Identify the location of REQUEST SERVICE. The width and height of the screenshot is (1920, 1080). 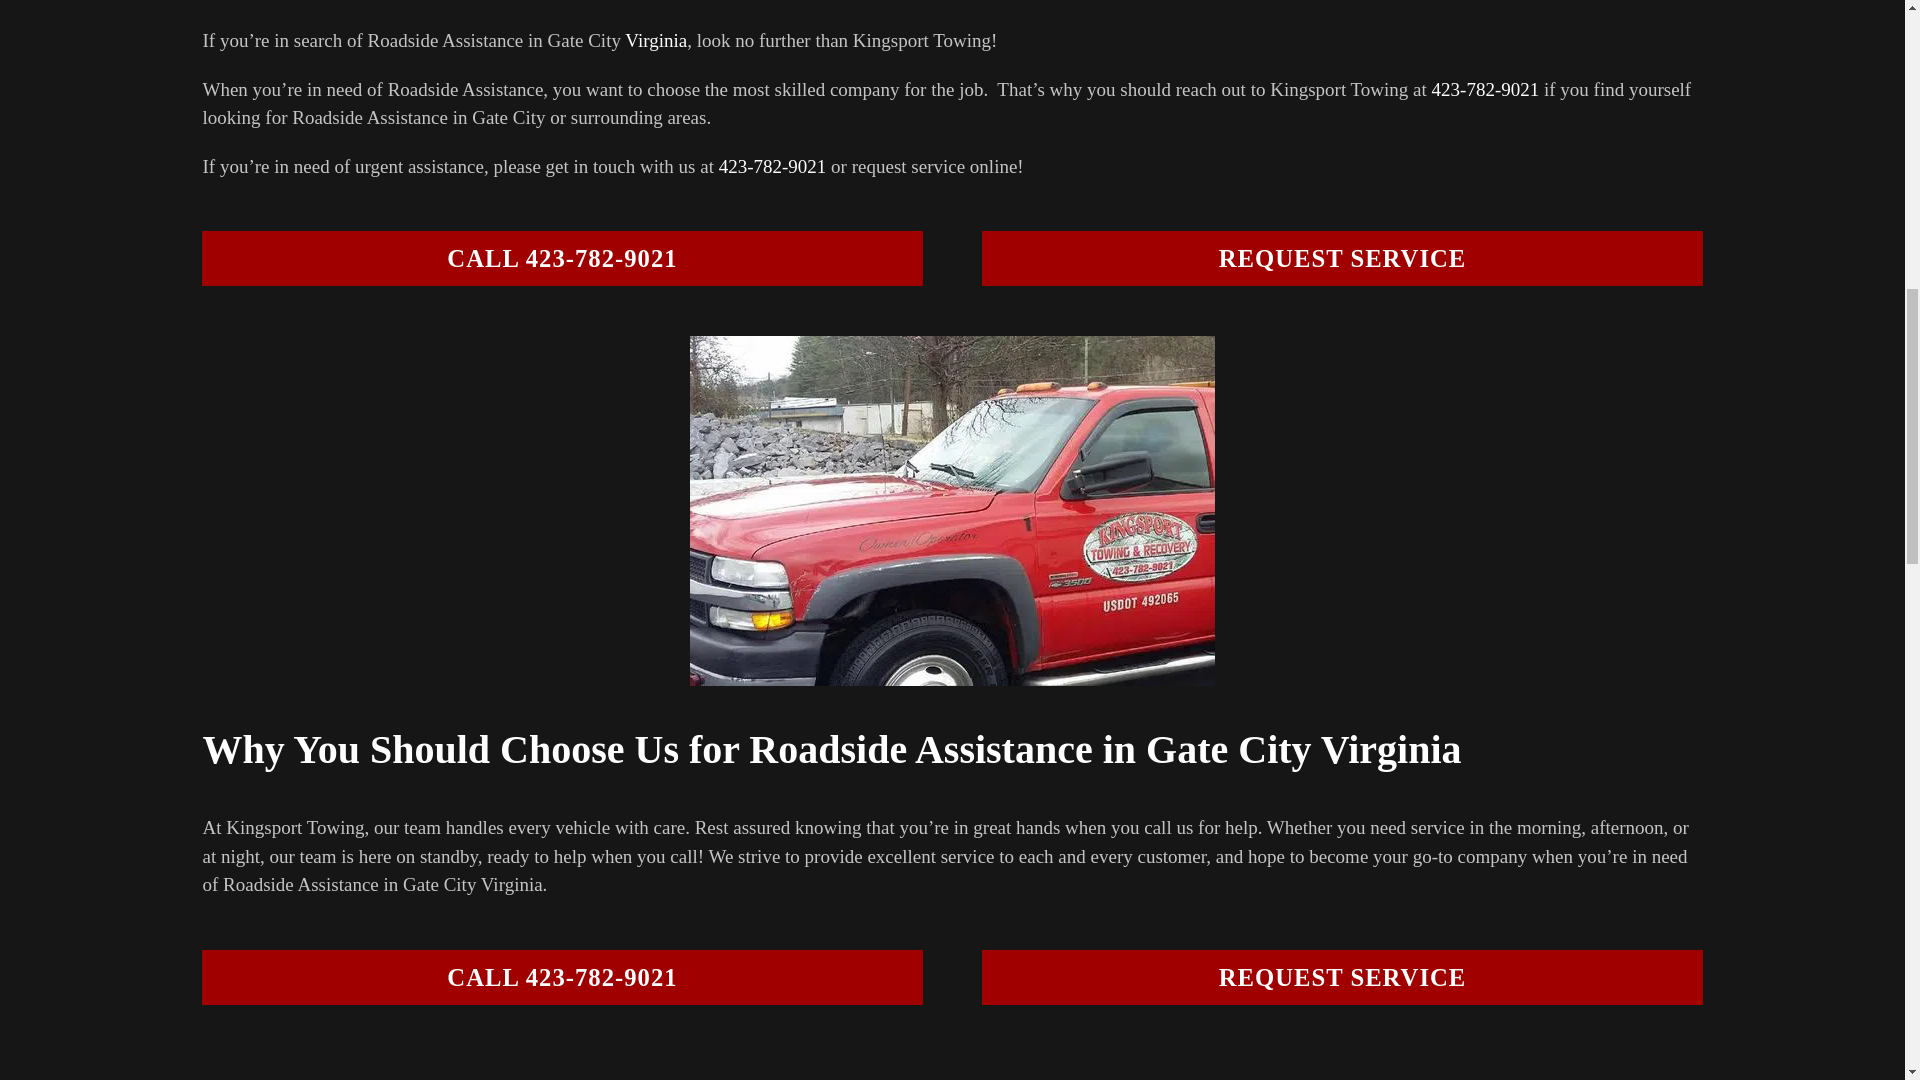
(1341, 978).